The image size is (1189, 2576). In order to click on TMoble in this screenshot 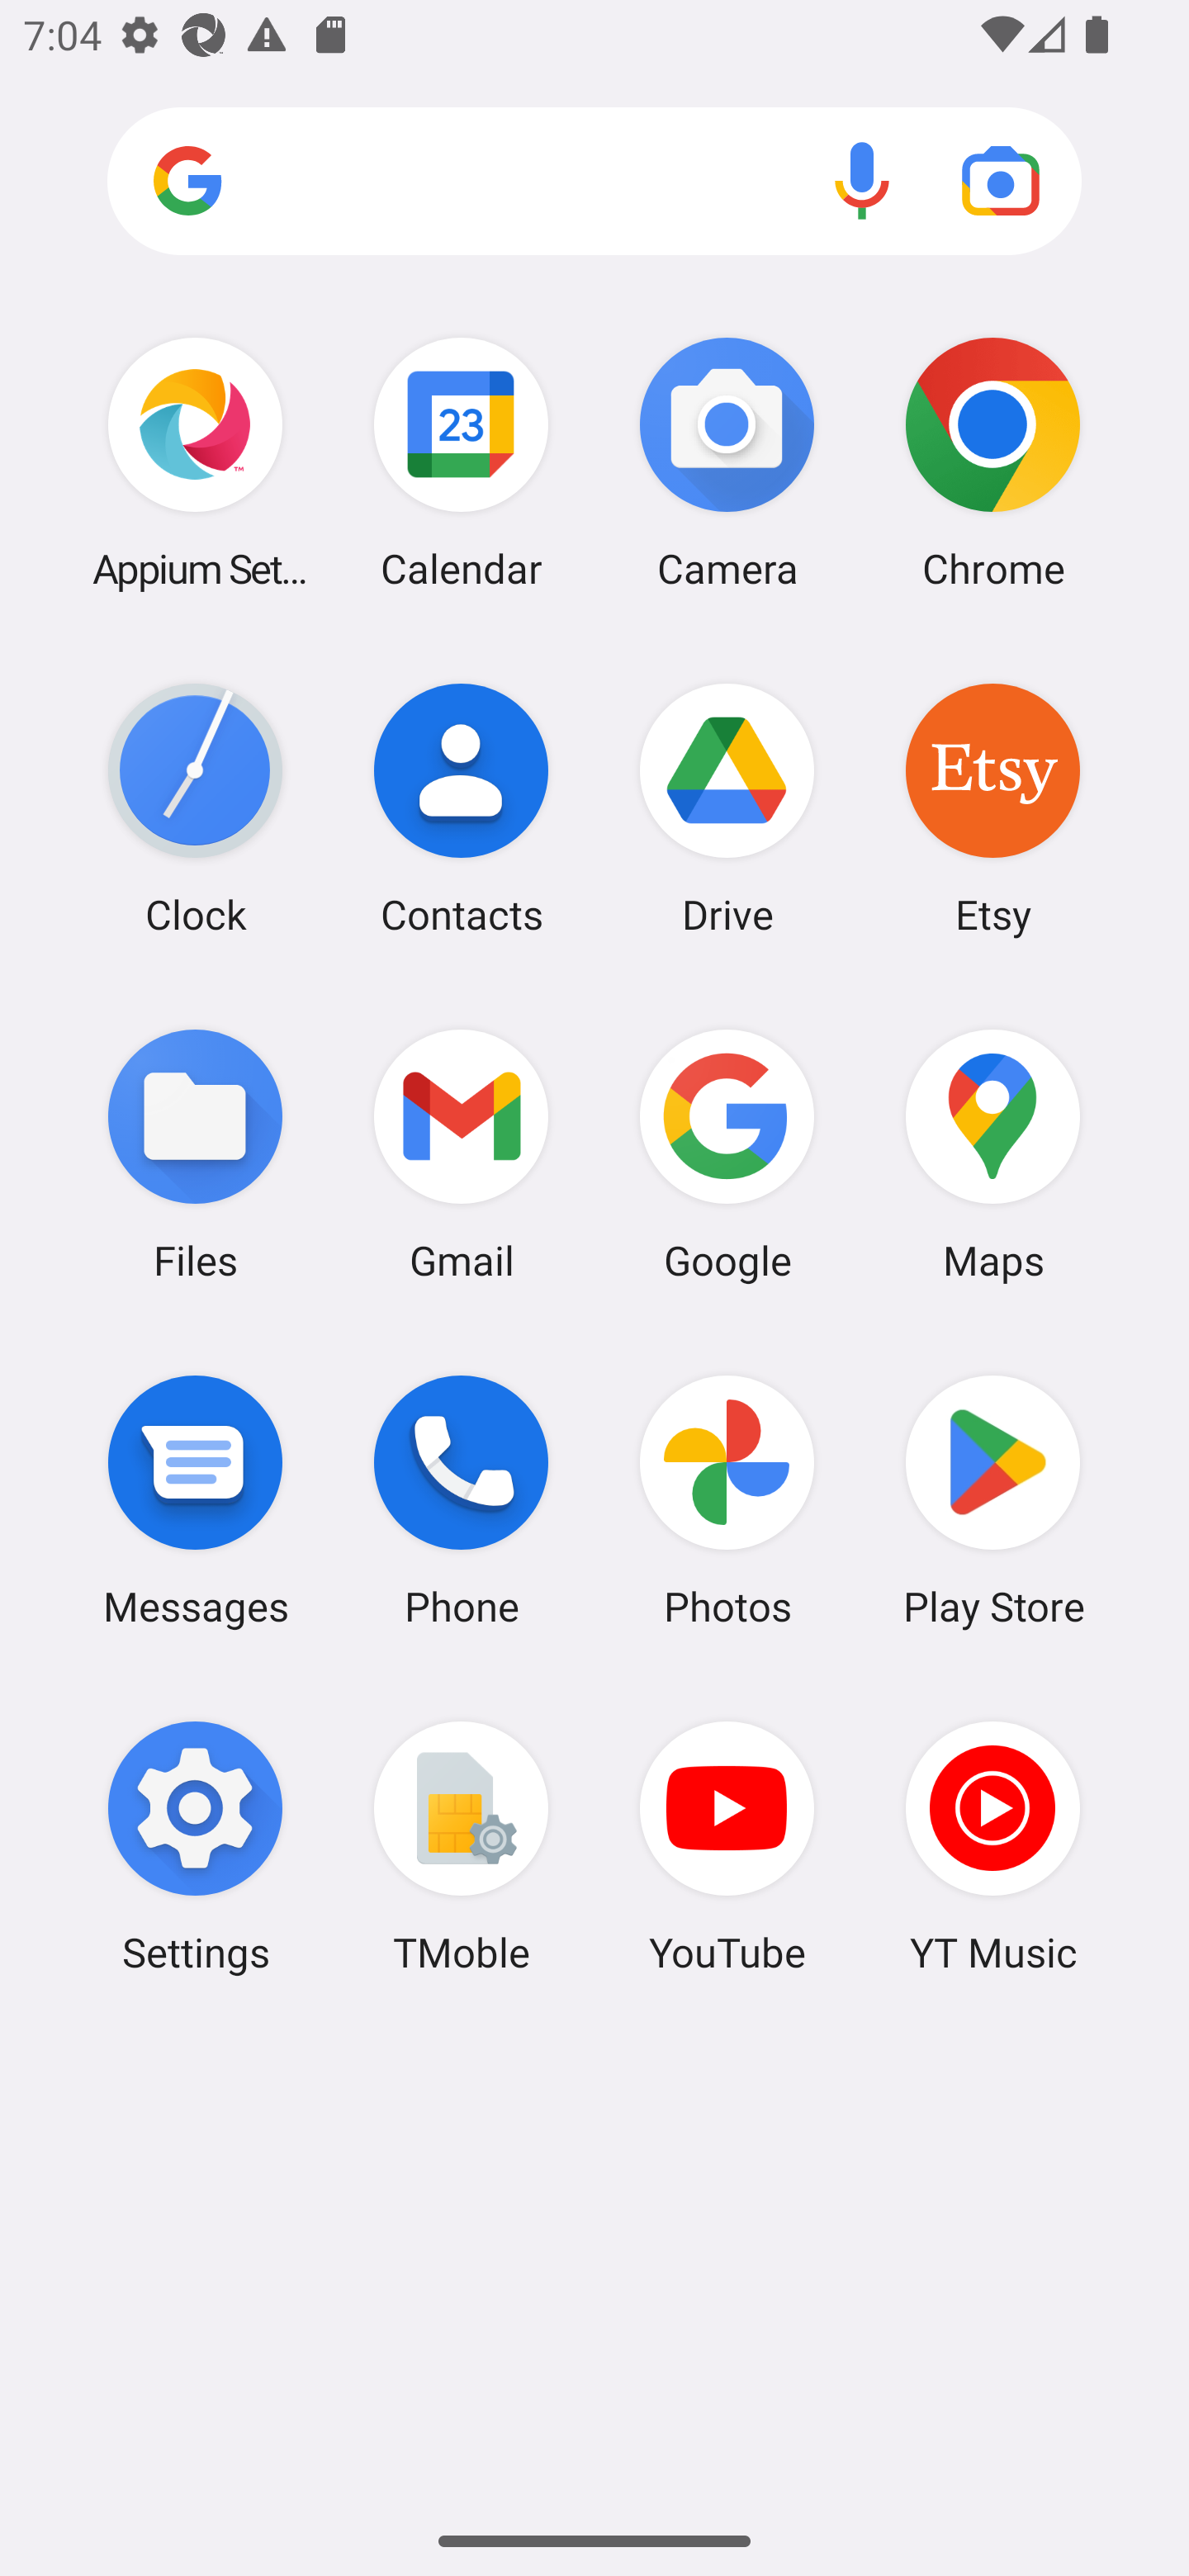, I will do `click(461, 1847)`.